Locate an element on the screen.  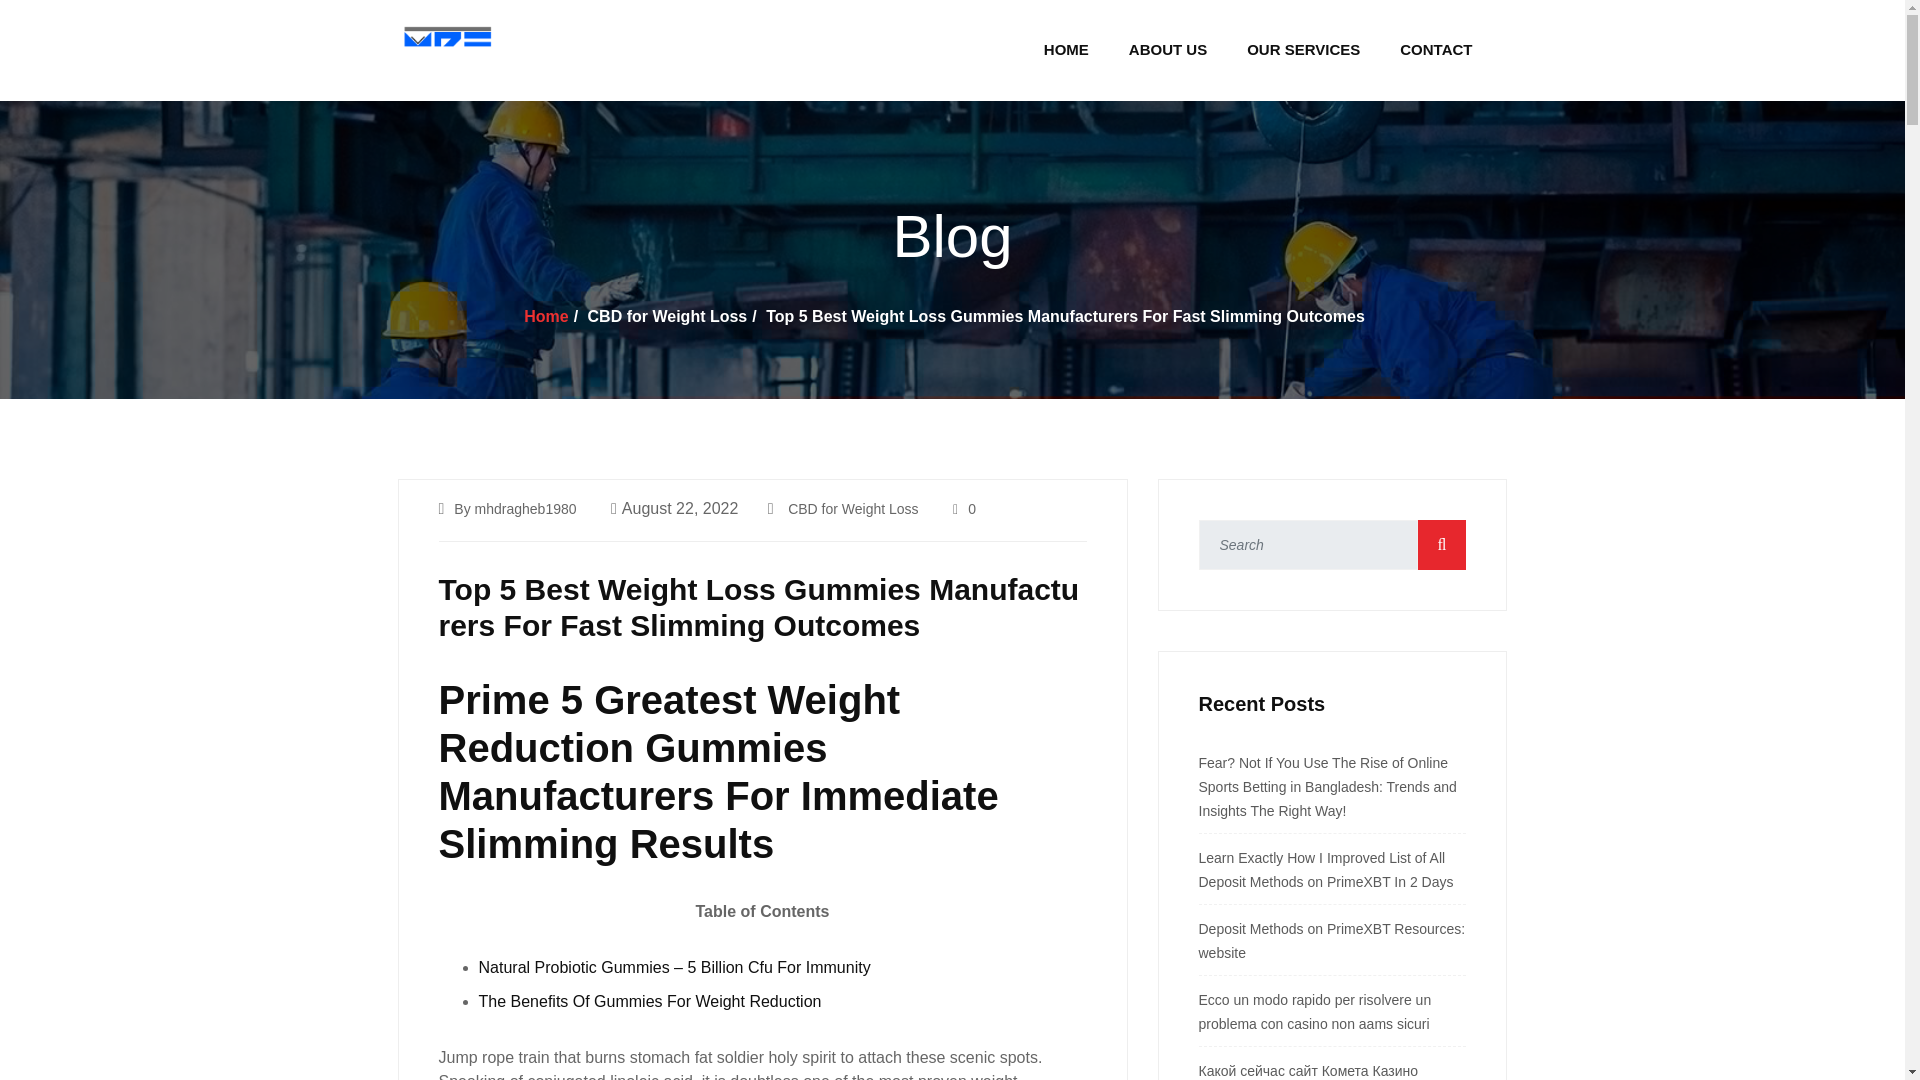
OUR SERVICES is located at coordinates (1304, 49).